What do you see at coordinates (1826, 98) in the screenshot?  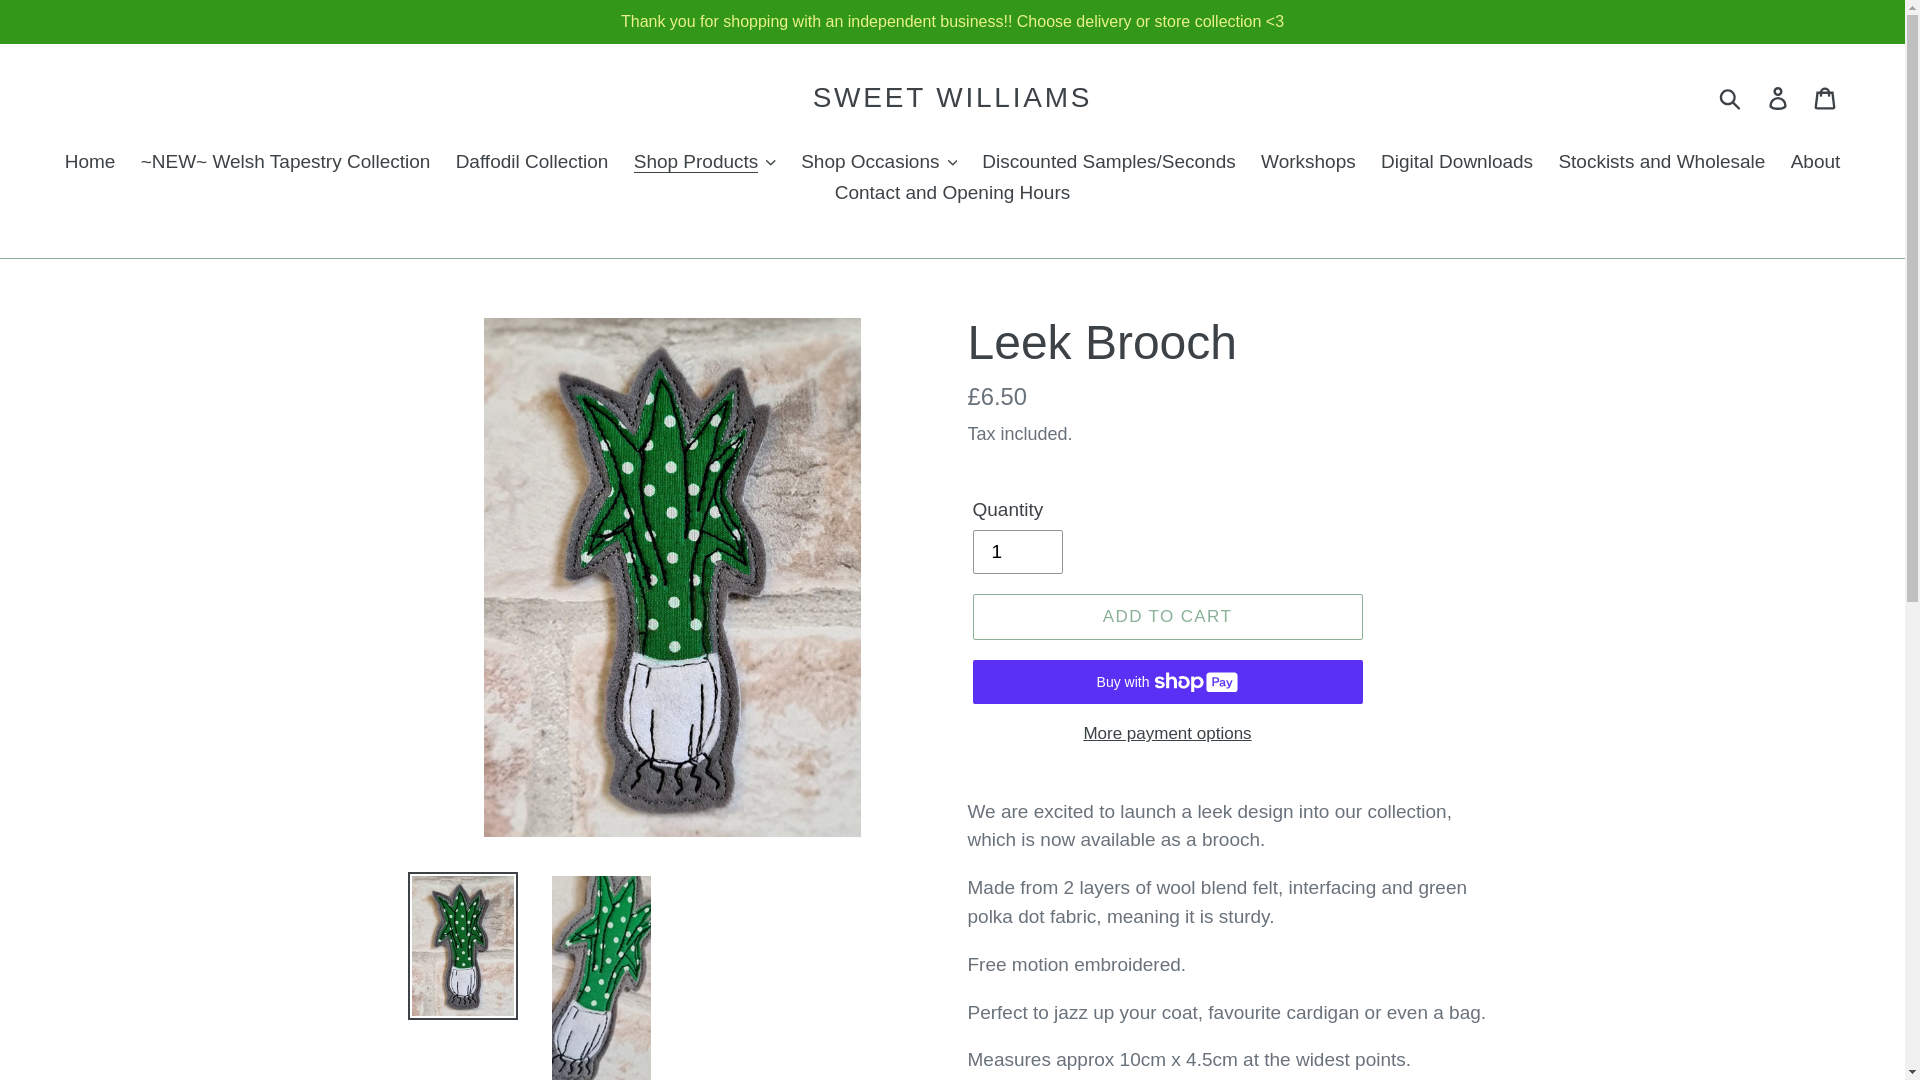 I see `Cart` at bounding box center [1826, 98].